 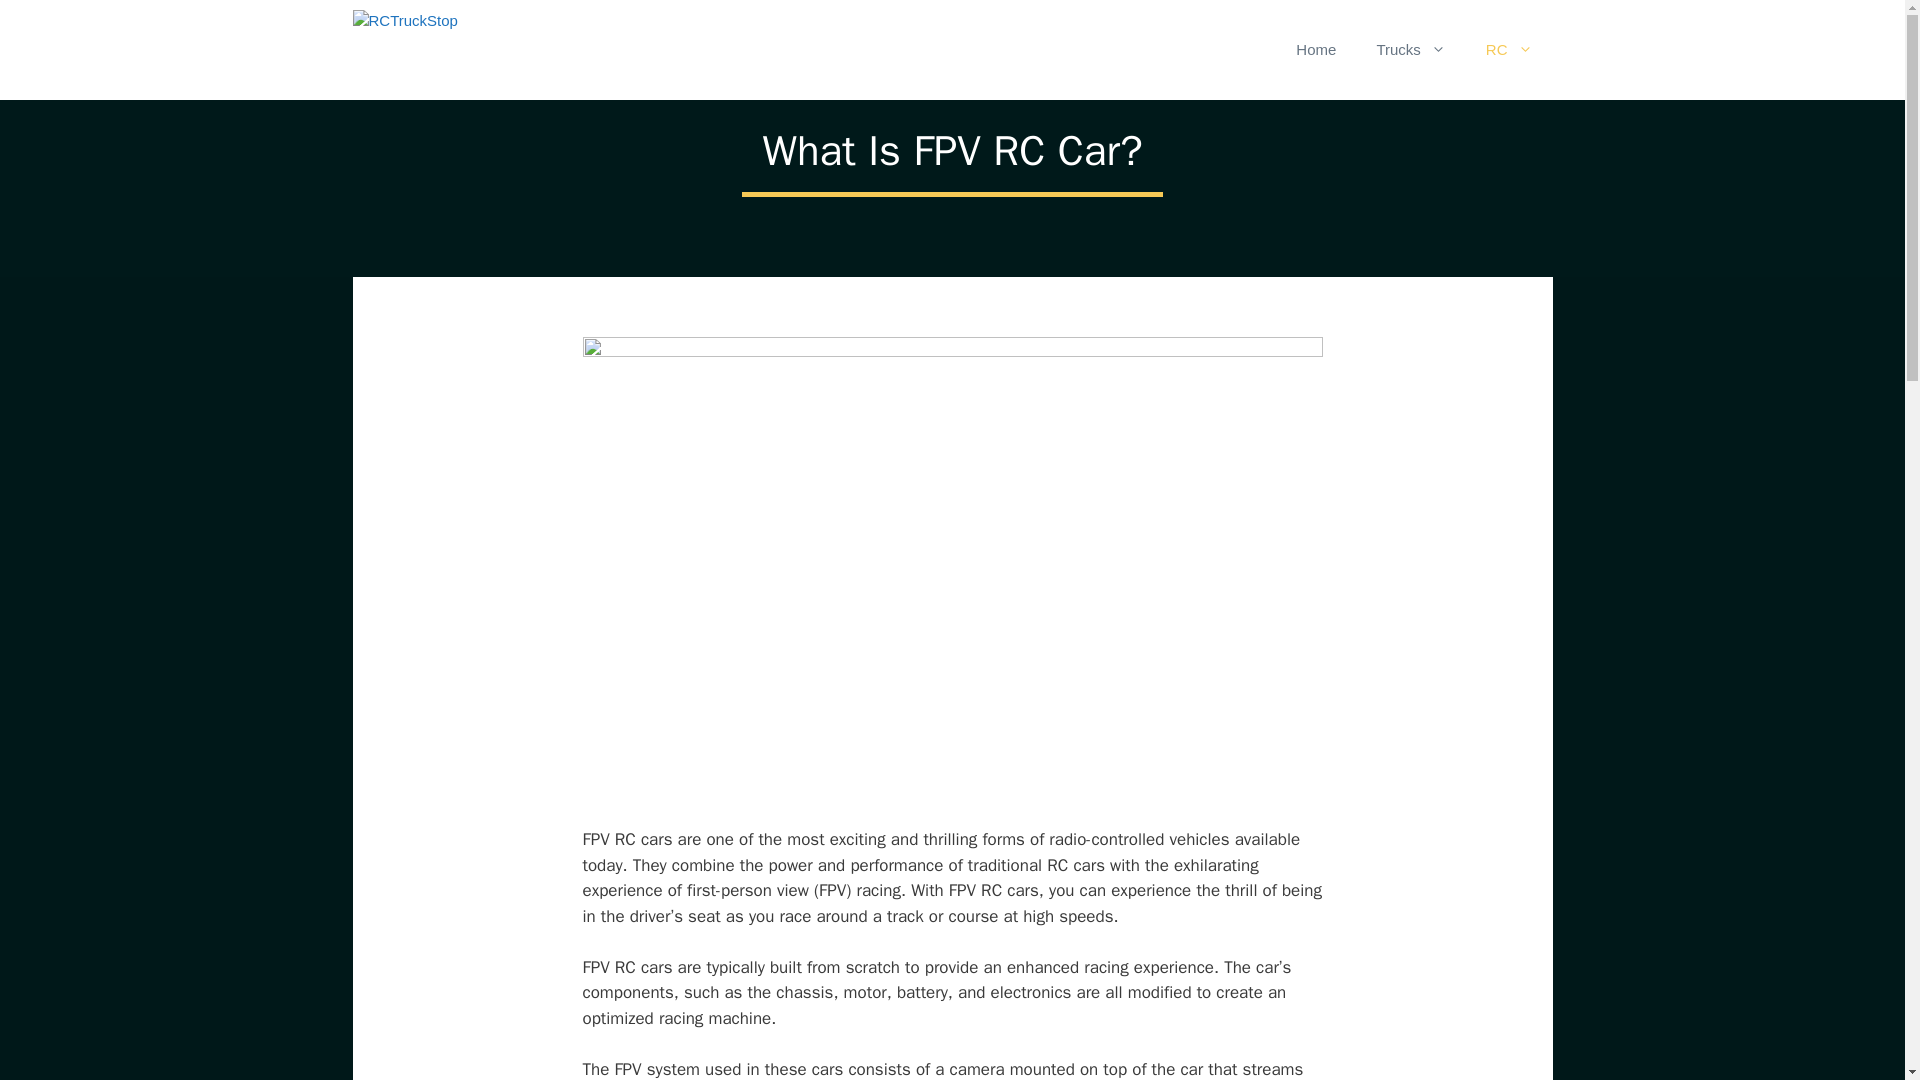 What do you see at coordinates (1410, 50) in the screenshot?
I see `Trucks` at bounding box center [1410, 50].